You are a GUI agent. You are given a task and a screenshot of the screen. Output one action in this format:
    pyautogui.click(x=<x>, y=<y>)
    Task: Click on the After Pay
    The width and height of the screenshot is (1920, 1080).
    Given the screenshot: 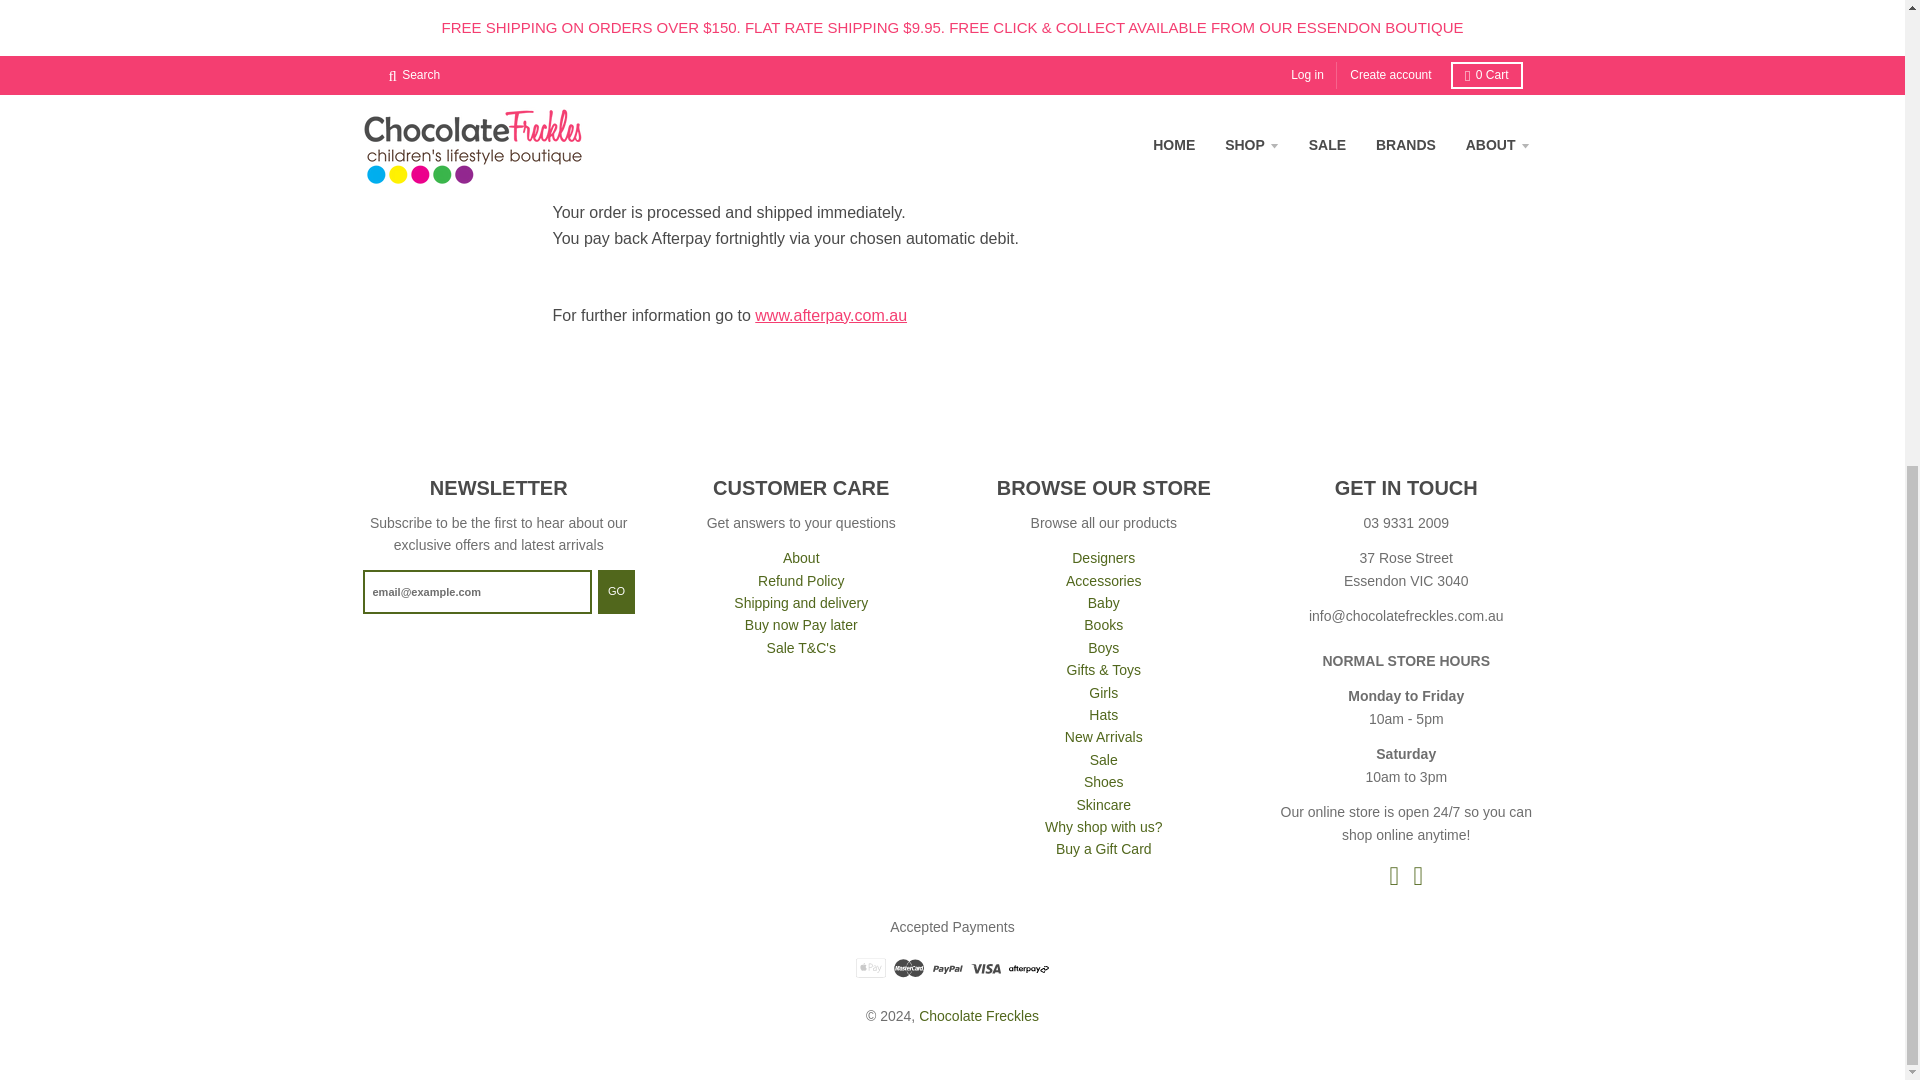 What is the action you would take?
    pyautogui.click(x=830, y=315)
    